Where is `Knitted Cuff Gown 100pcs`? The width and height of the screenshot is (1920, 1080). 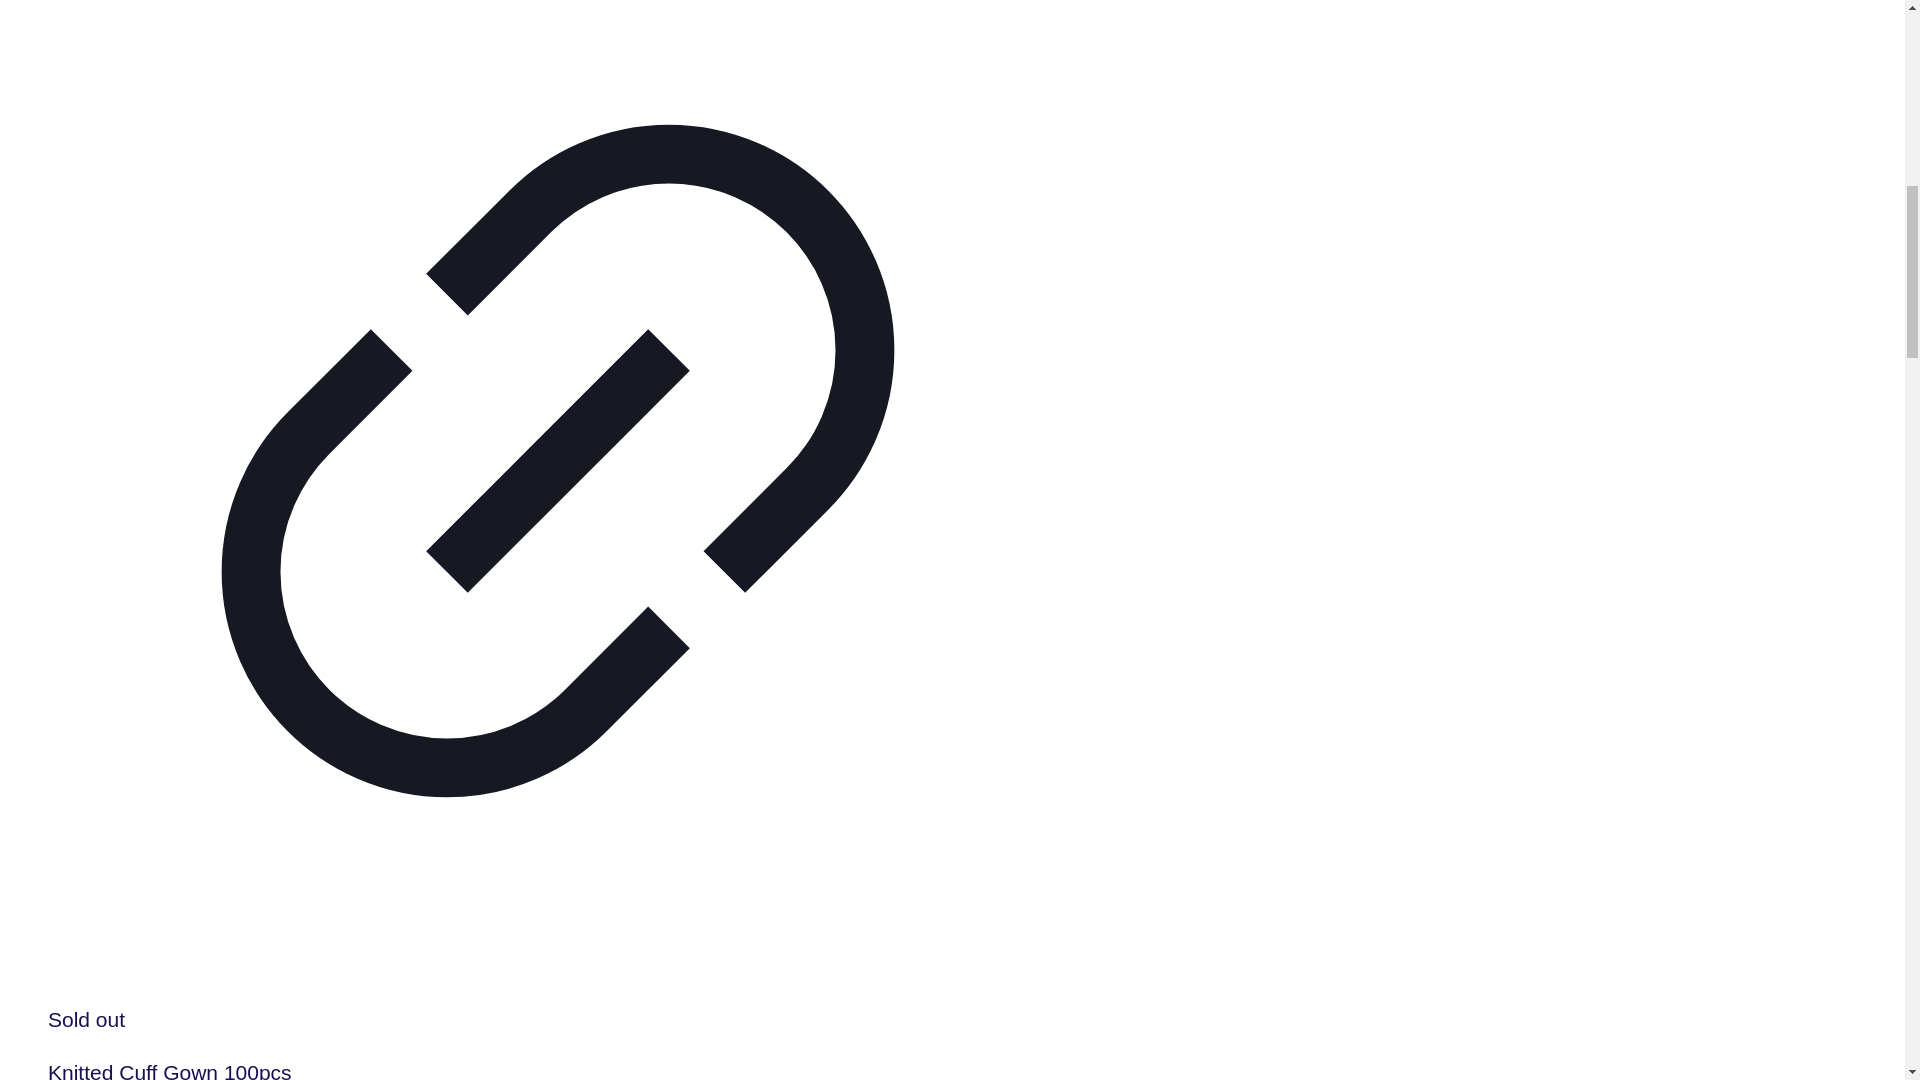
Knitted Cuff Gown 100pcs is located at coordinates (170, 1070).